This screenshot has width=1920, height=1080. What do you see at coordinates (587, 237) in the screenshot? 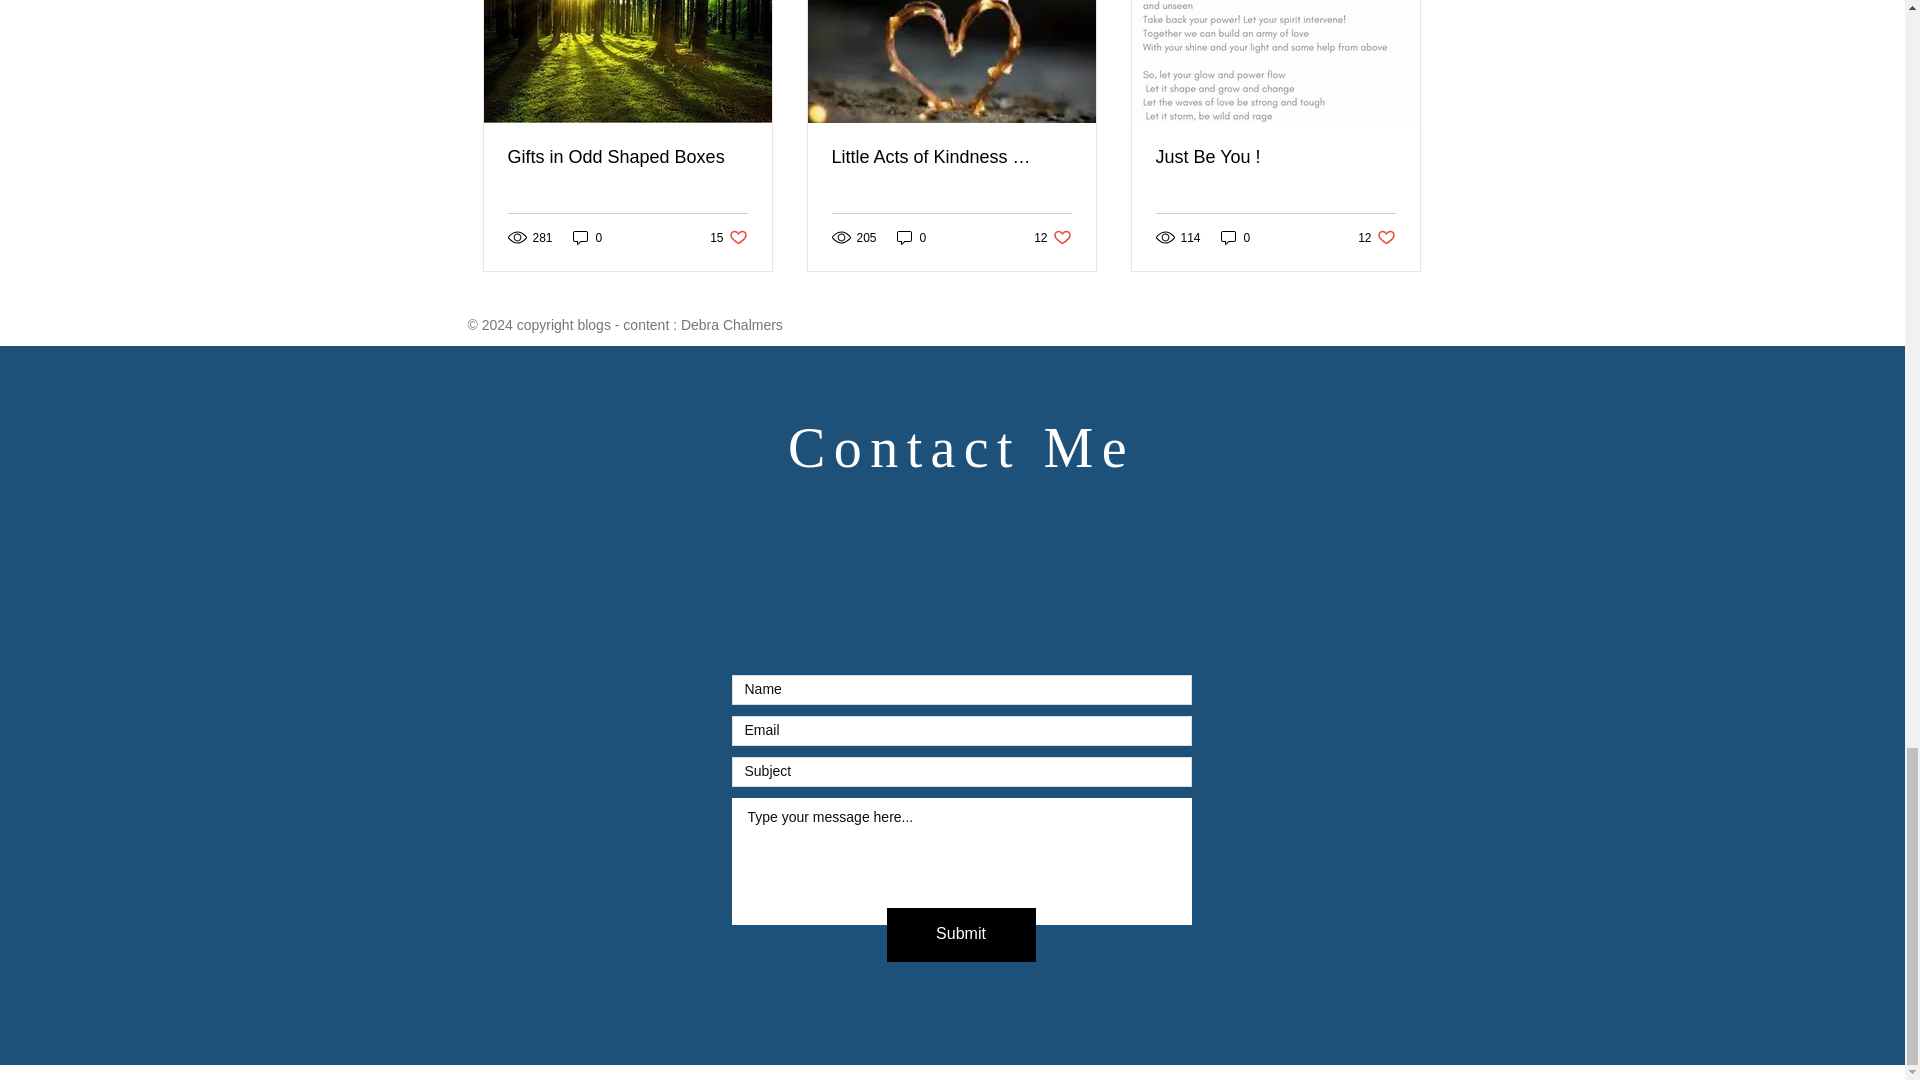
I see `0` at bounding box center [587, 237].